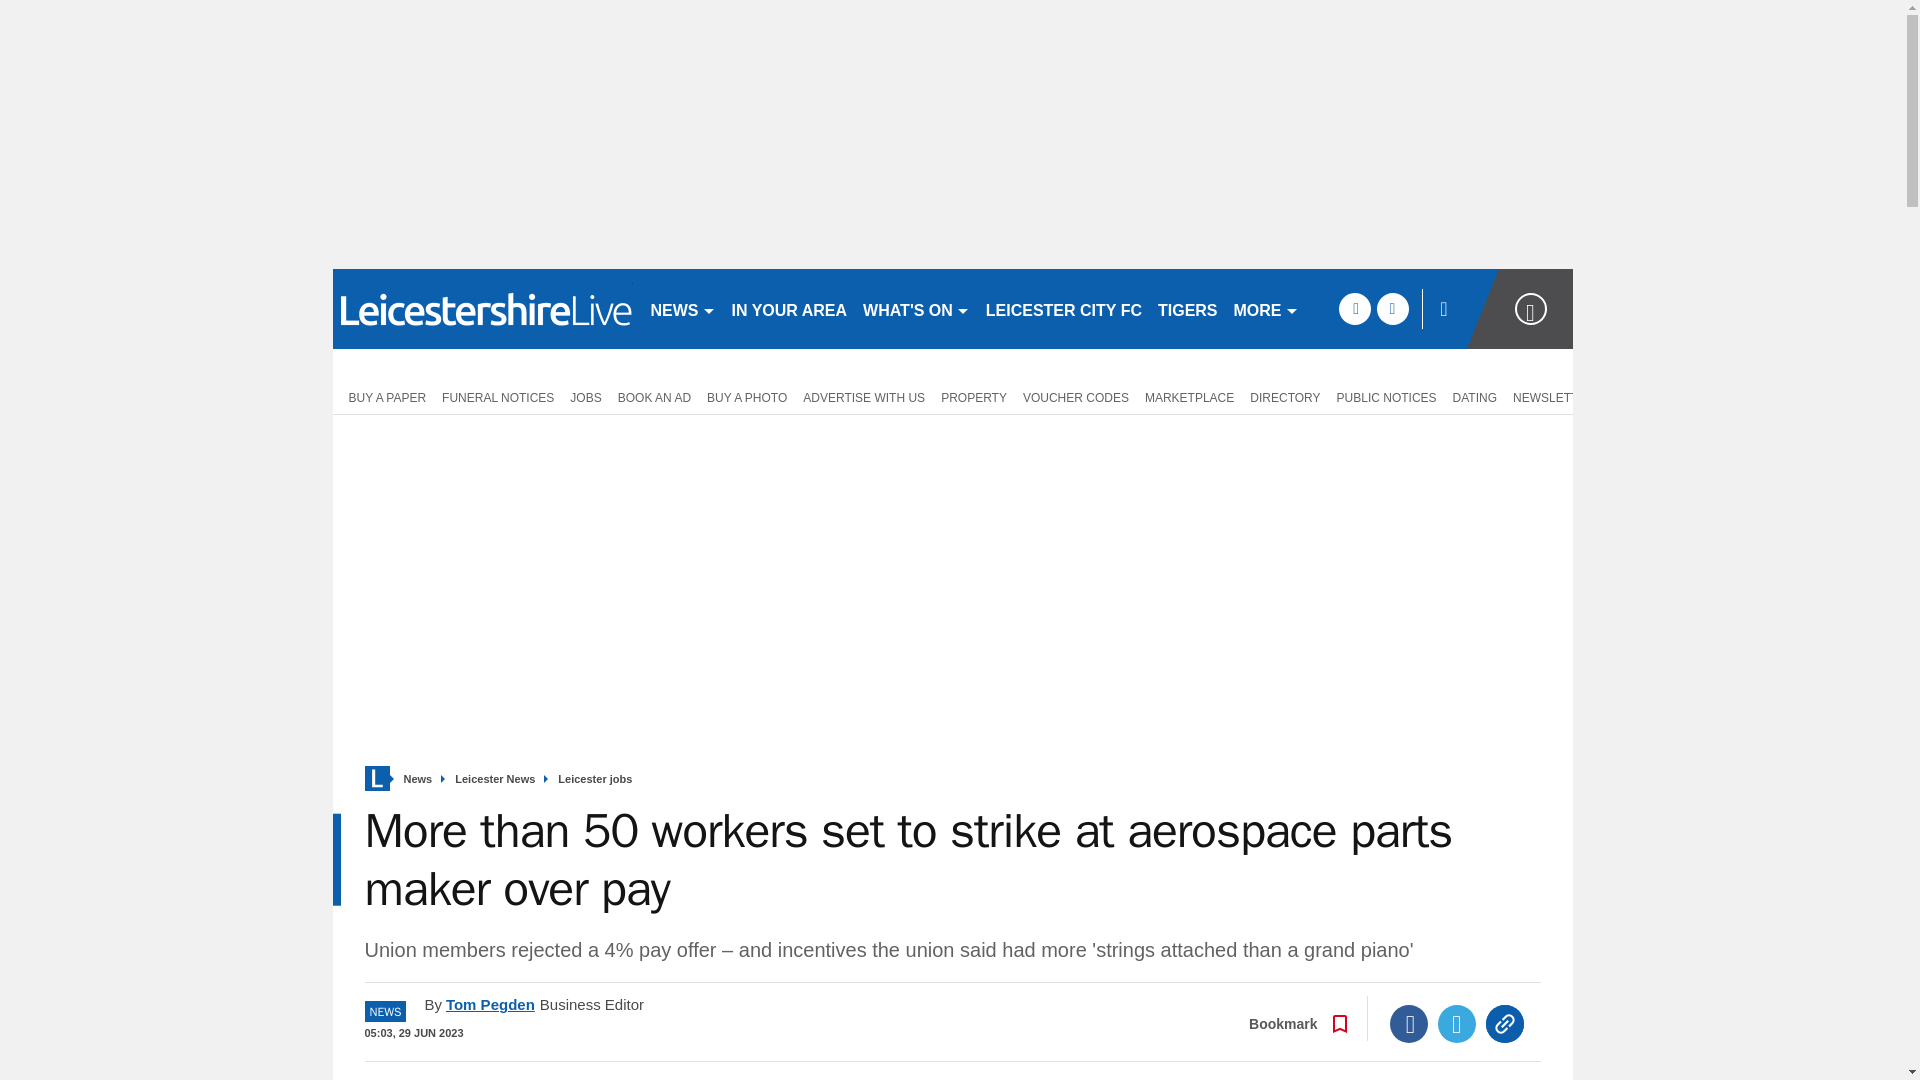  What do you see at coordinates (1409, 1024) in the screenshot?
I see `Facebook` at bounding box center [1409, 1024].